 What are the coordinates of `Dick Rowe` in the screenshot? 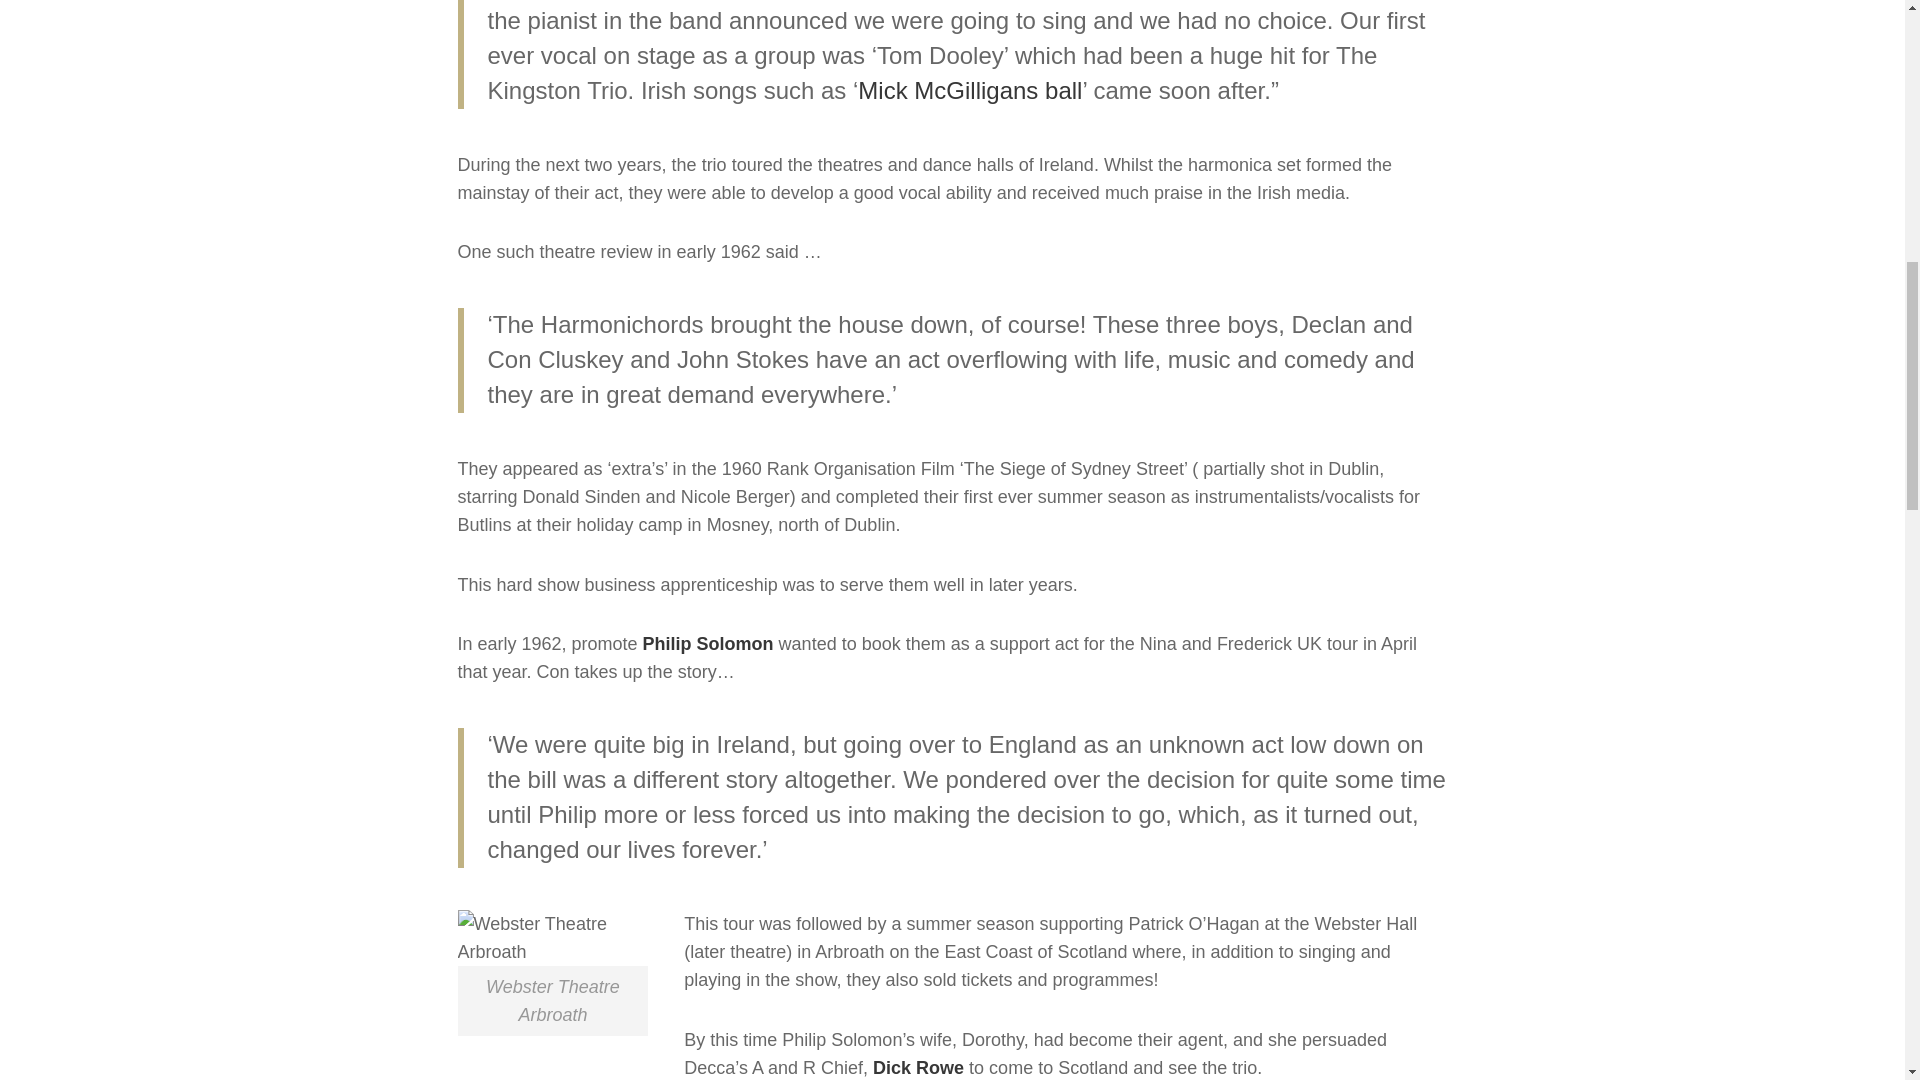 It's located at (918, 1068).